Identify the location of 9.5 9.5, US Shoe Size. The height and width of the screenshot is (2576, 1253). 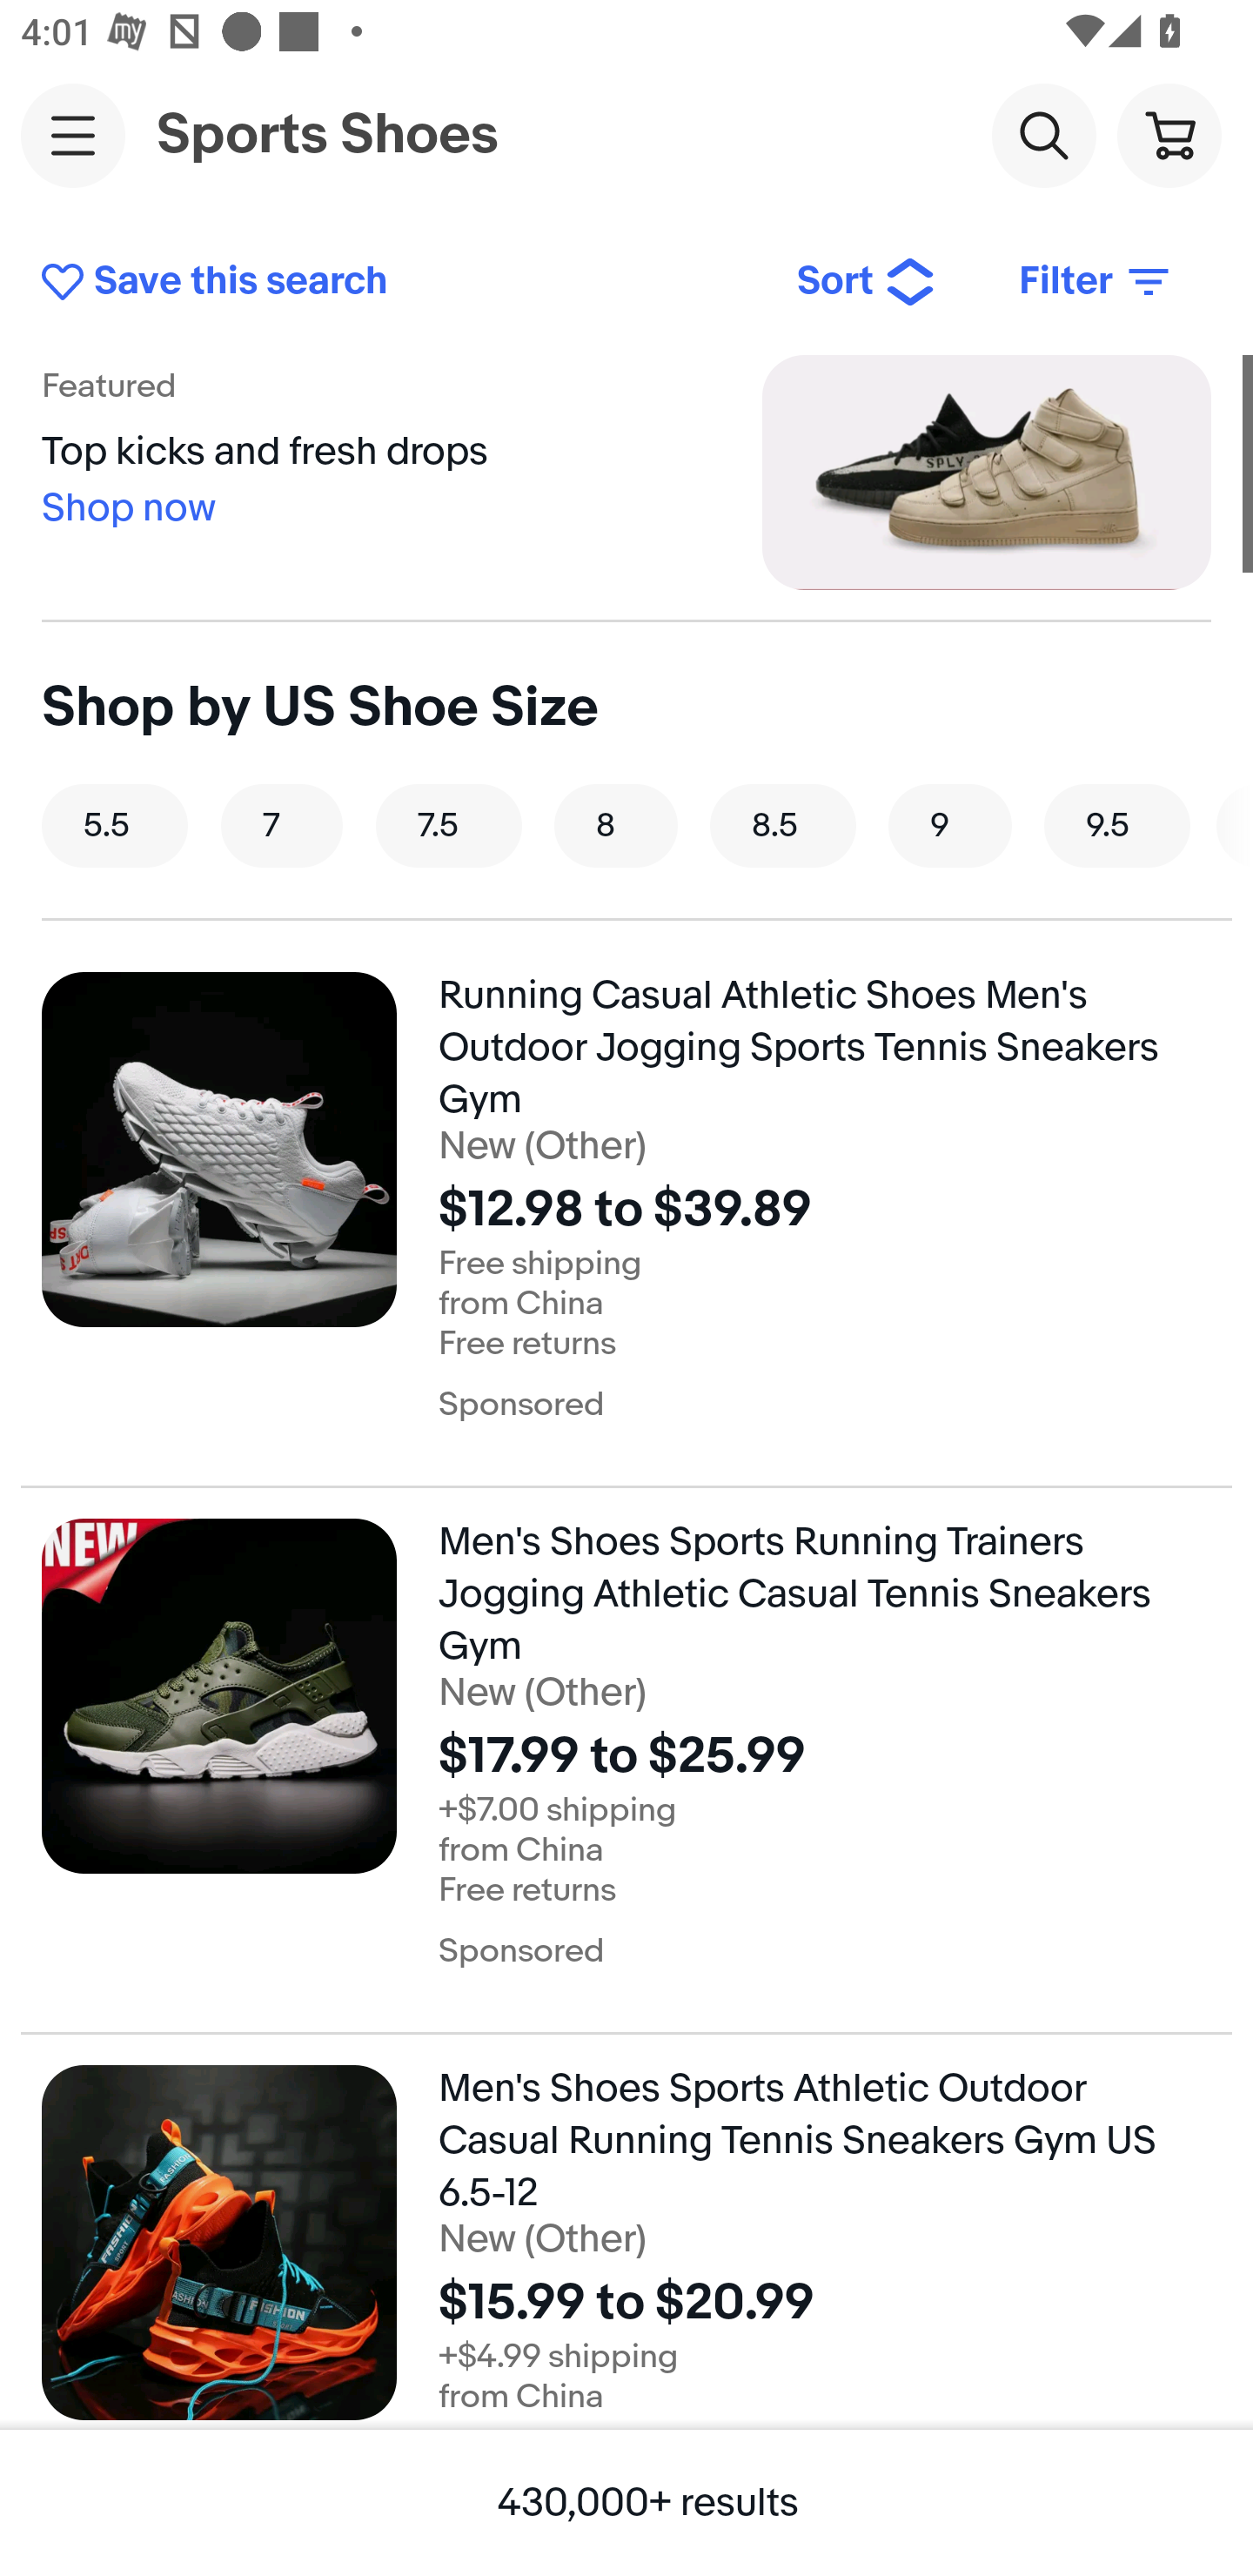
(1117, 825).